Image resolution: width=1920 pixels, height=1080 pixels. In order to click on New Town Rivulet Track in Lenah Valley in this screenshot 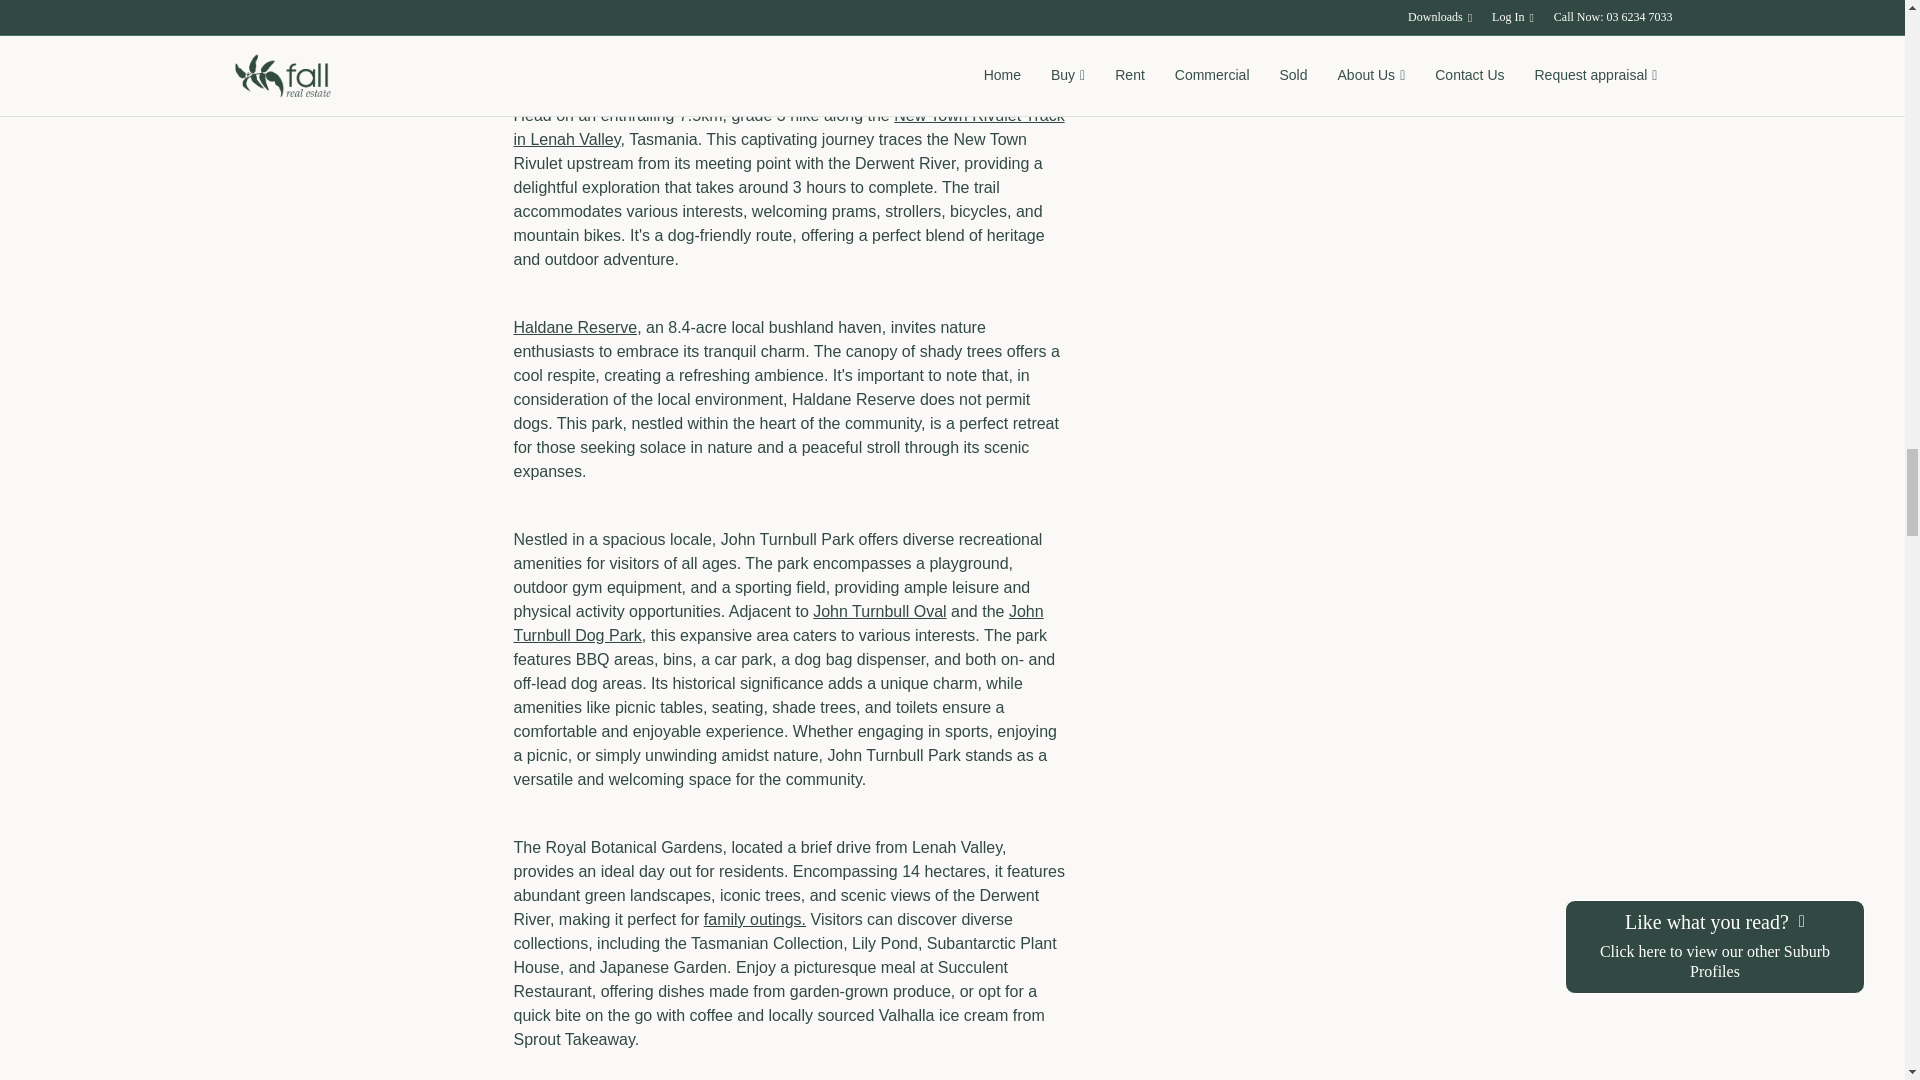, I will do `click(790, 126)`.